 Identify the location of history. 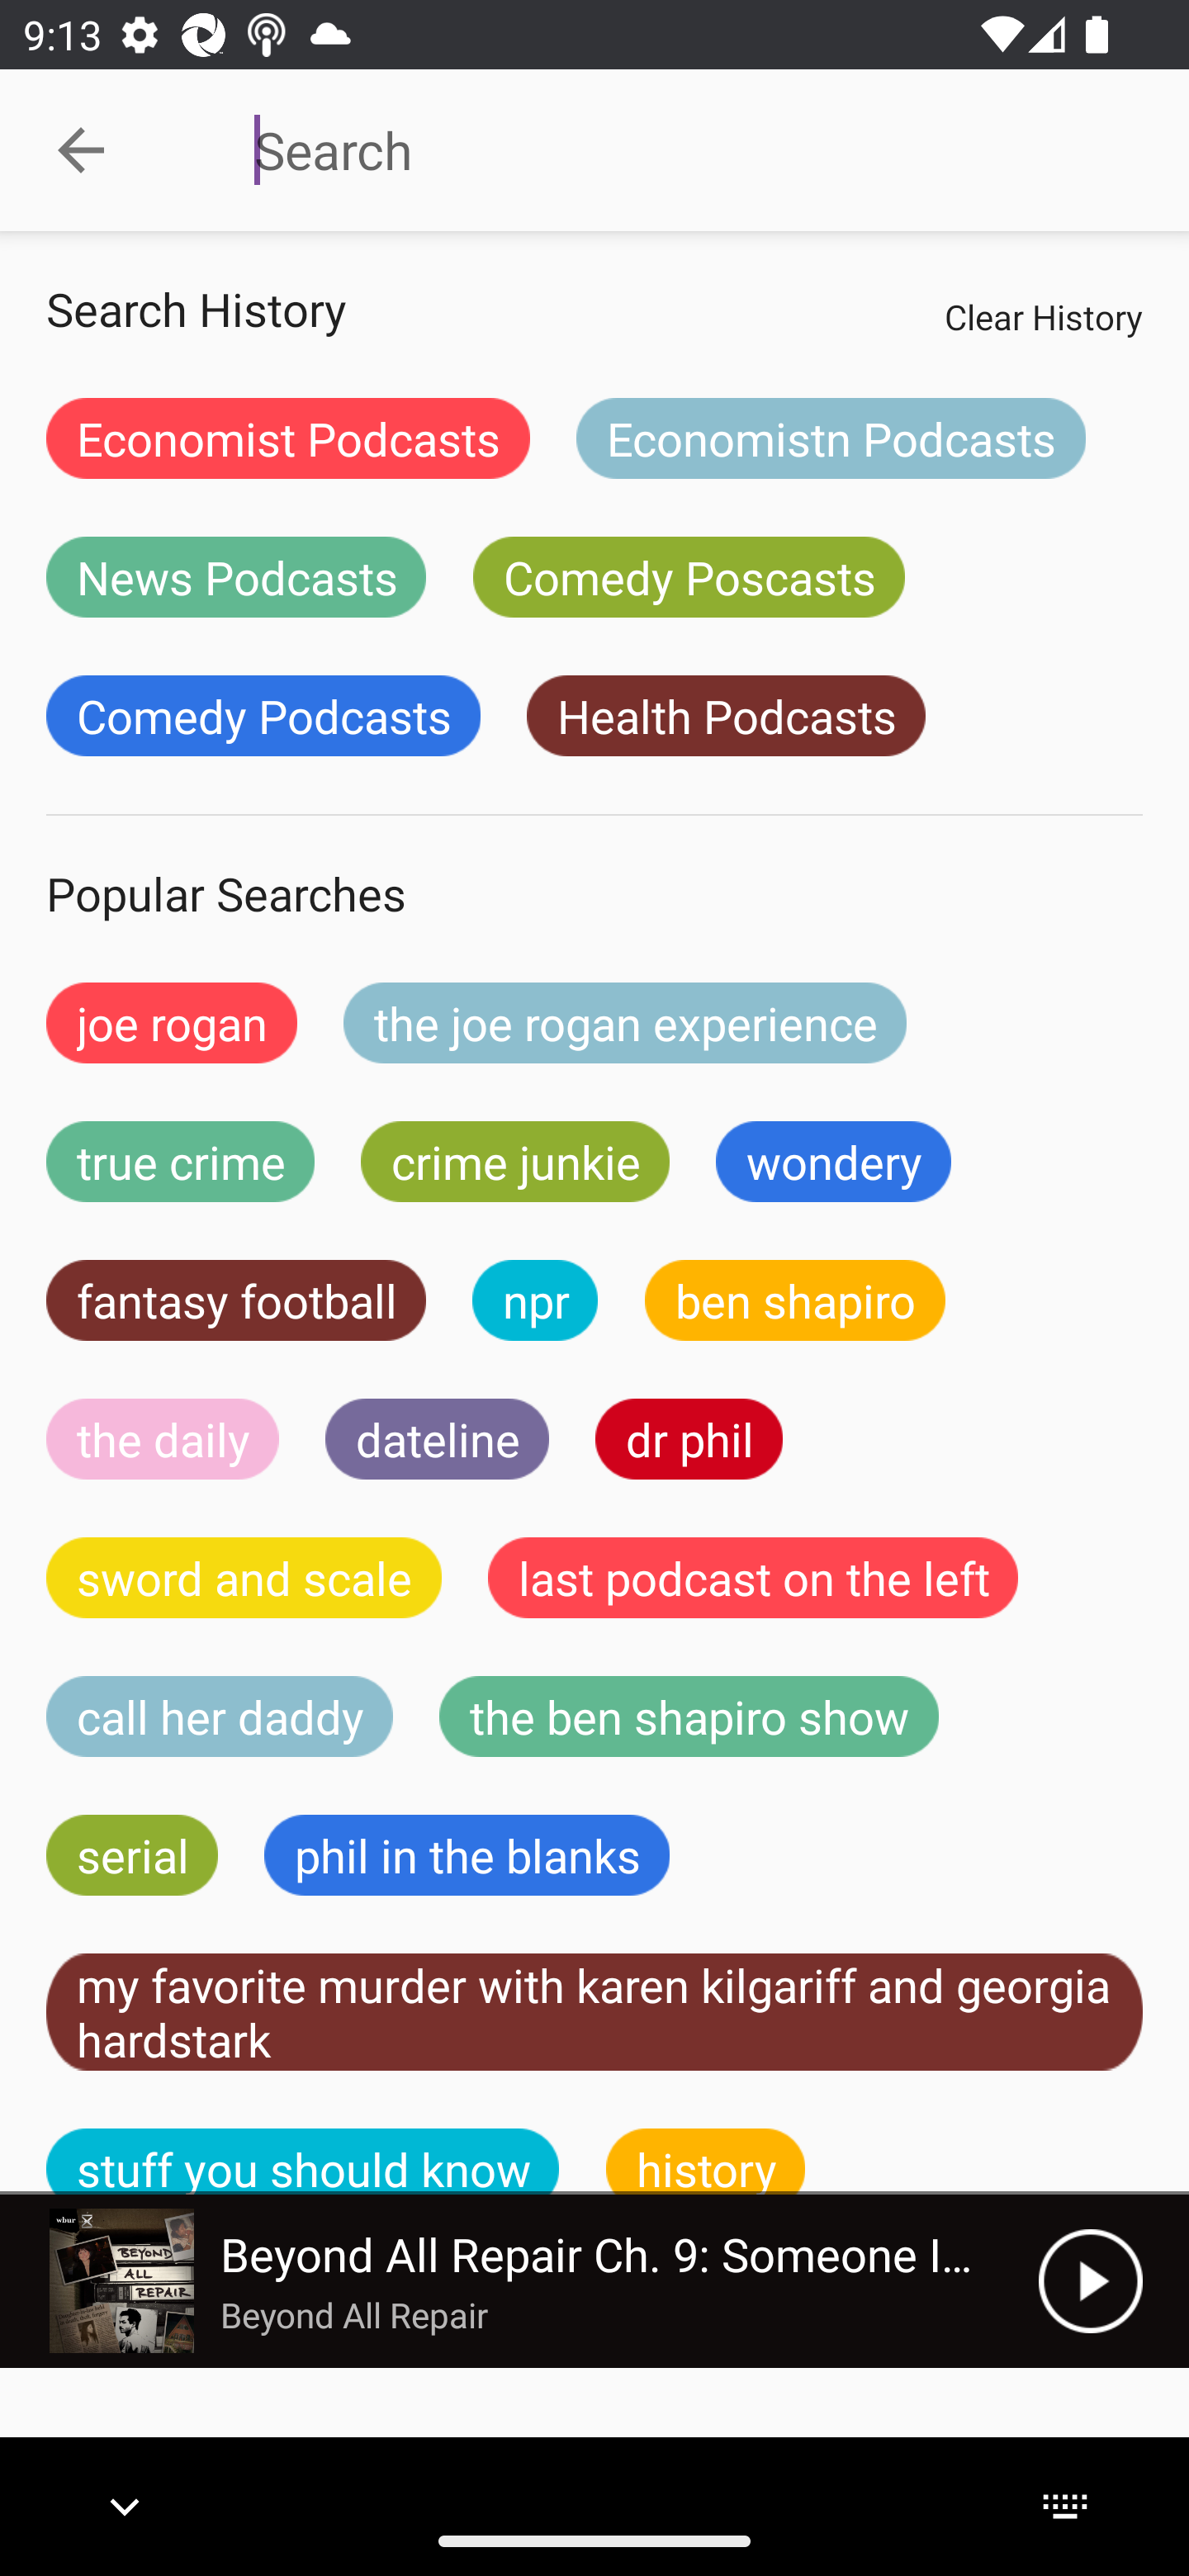
(706, 2162).